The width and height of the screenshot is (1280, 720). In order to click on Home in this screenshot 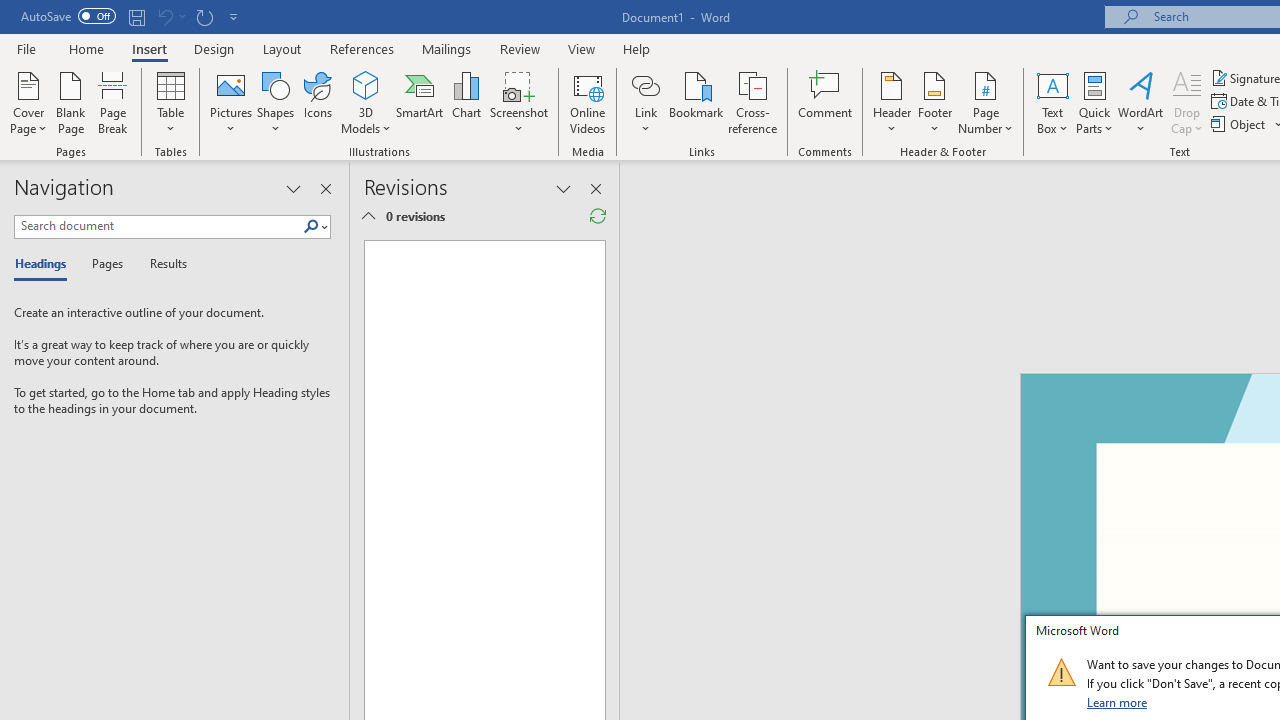, I will do `click(86, 48)`.